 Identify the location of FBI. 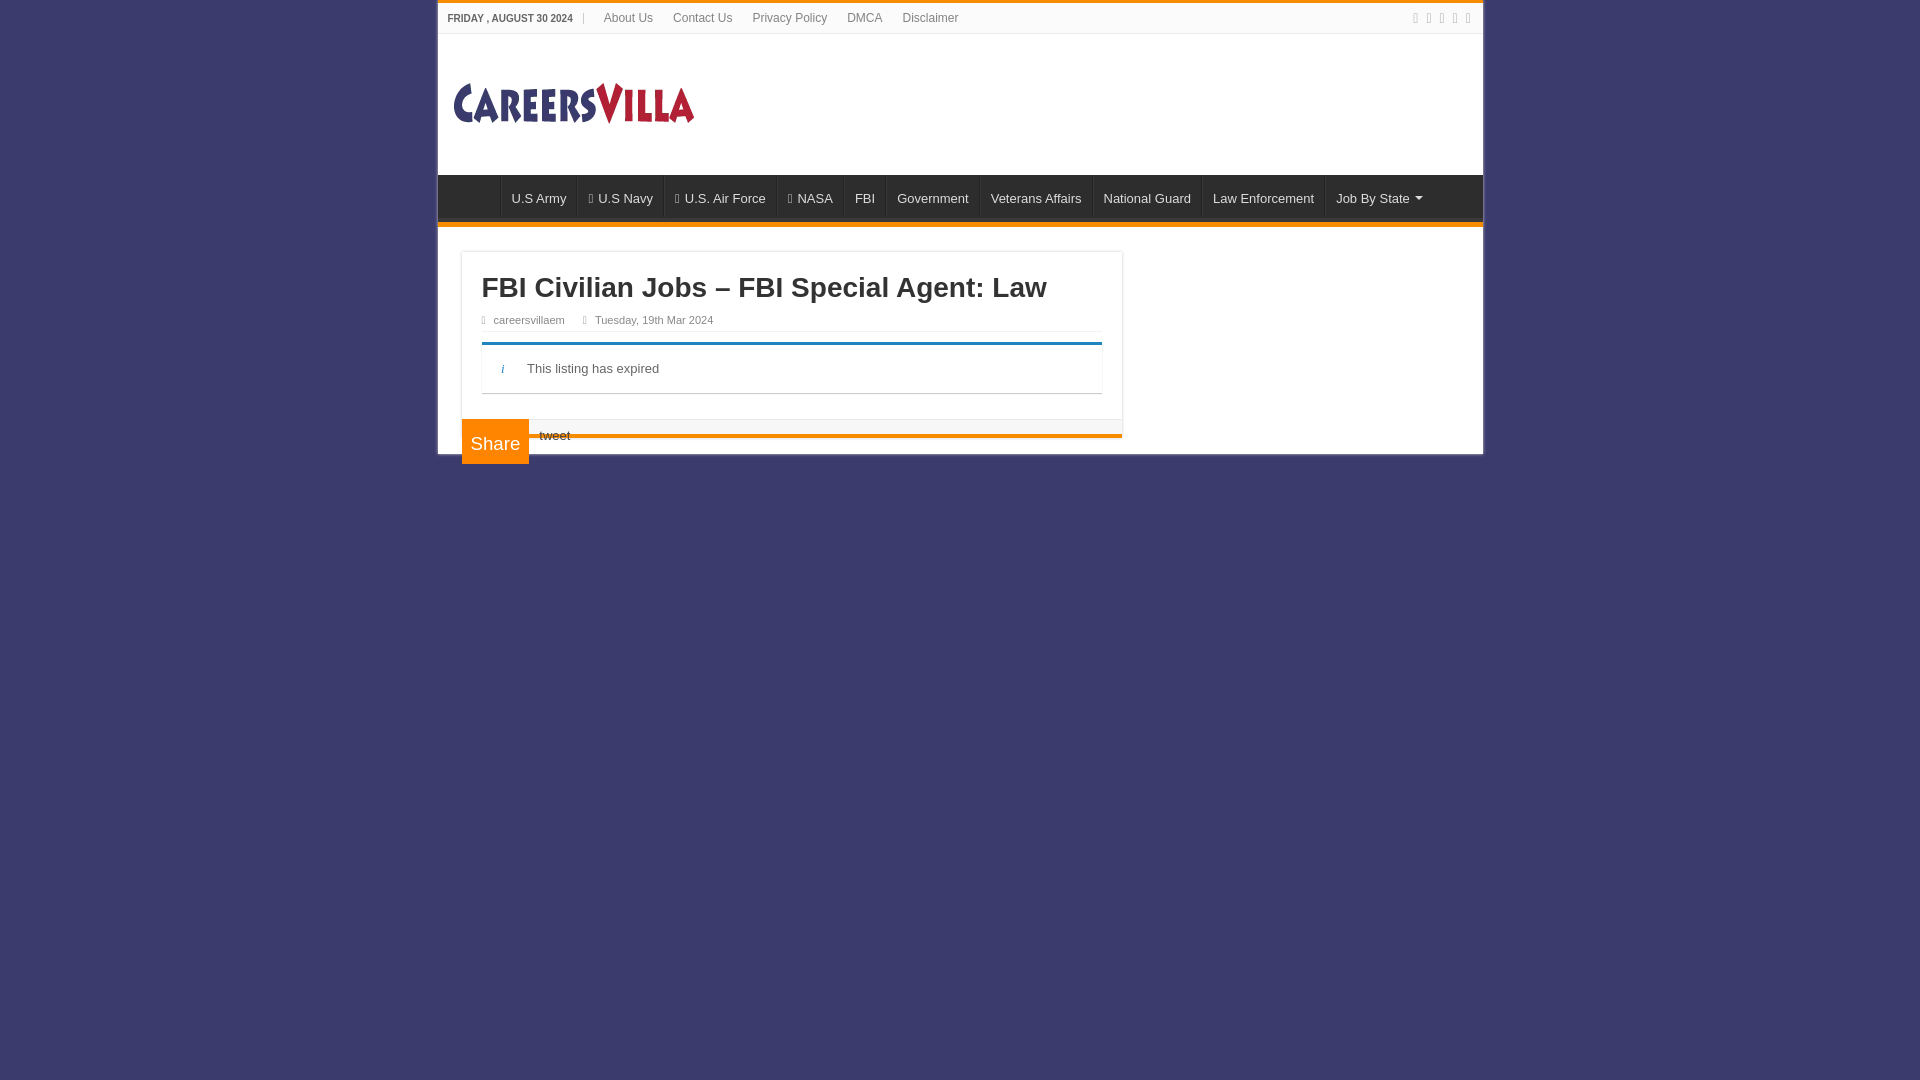
(864, 196).